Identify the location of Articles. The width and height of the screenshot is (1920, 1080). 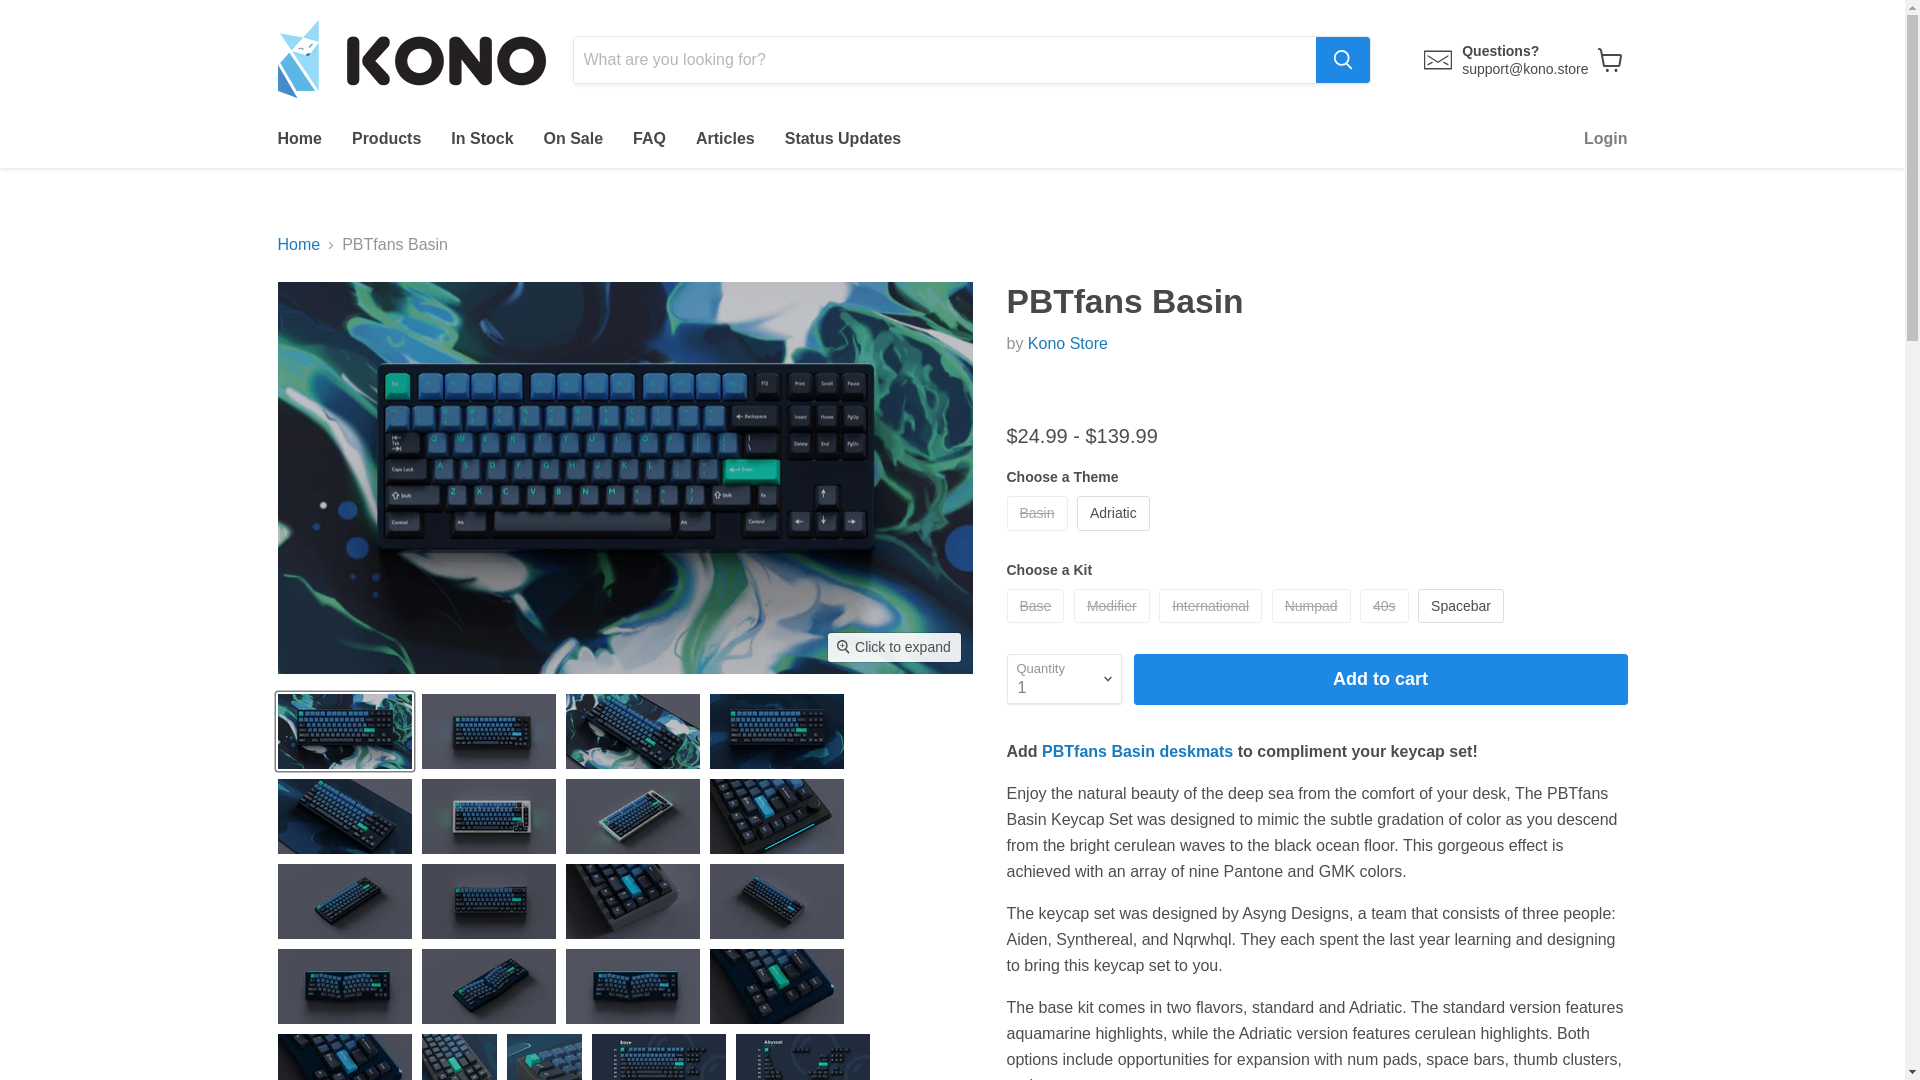
(725, 138).